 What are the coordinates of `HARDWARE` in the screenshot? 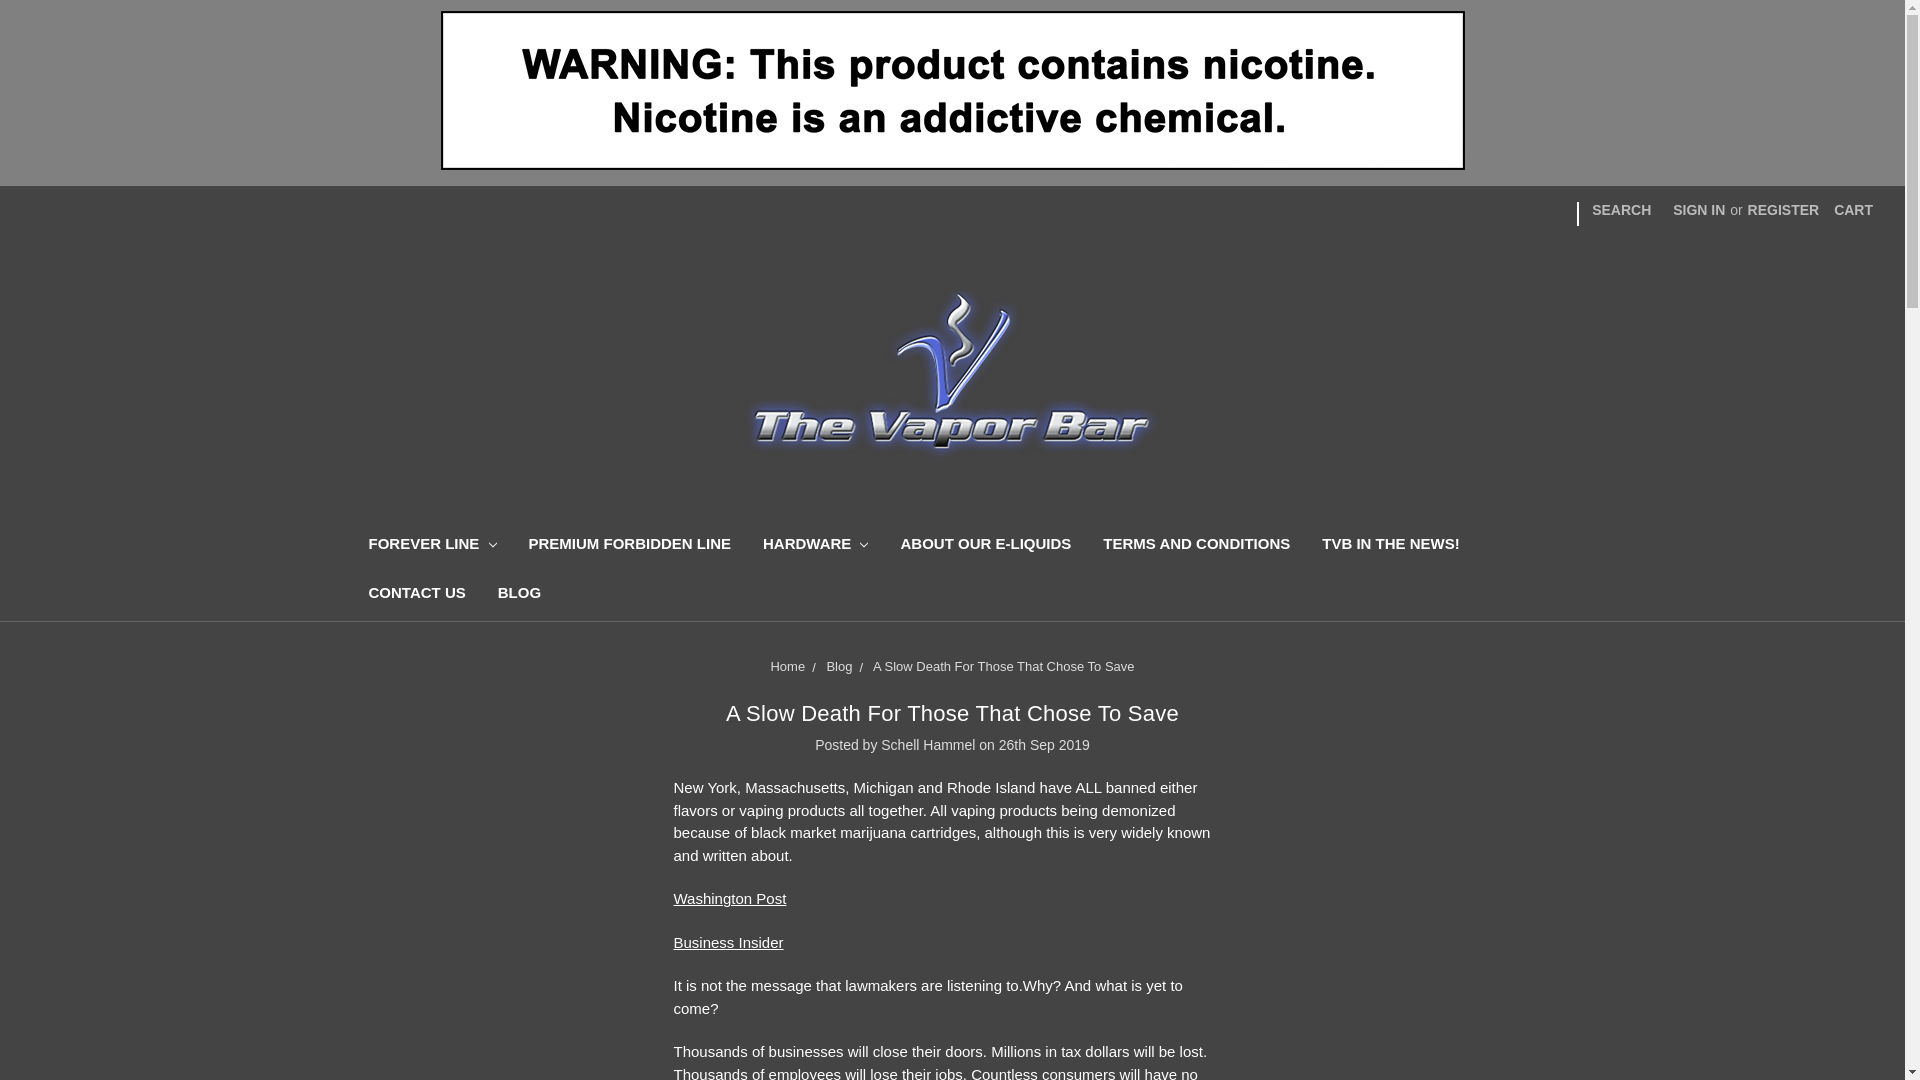 It's located at (814, 546).